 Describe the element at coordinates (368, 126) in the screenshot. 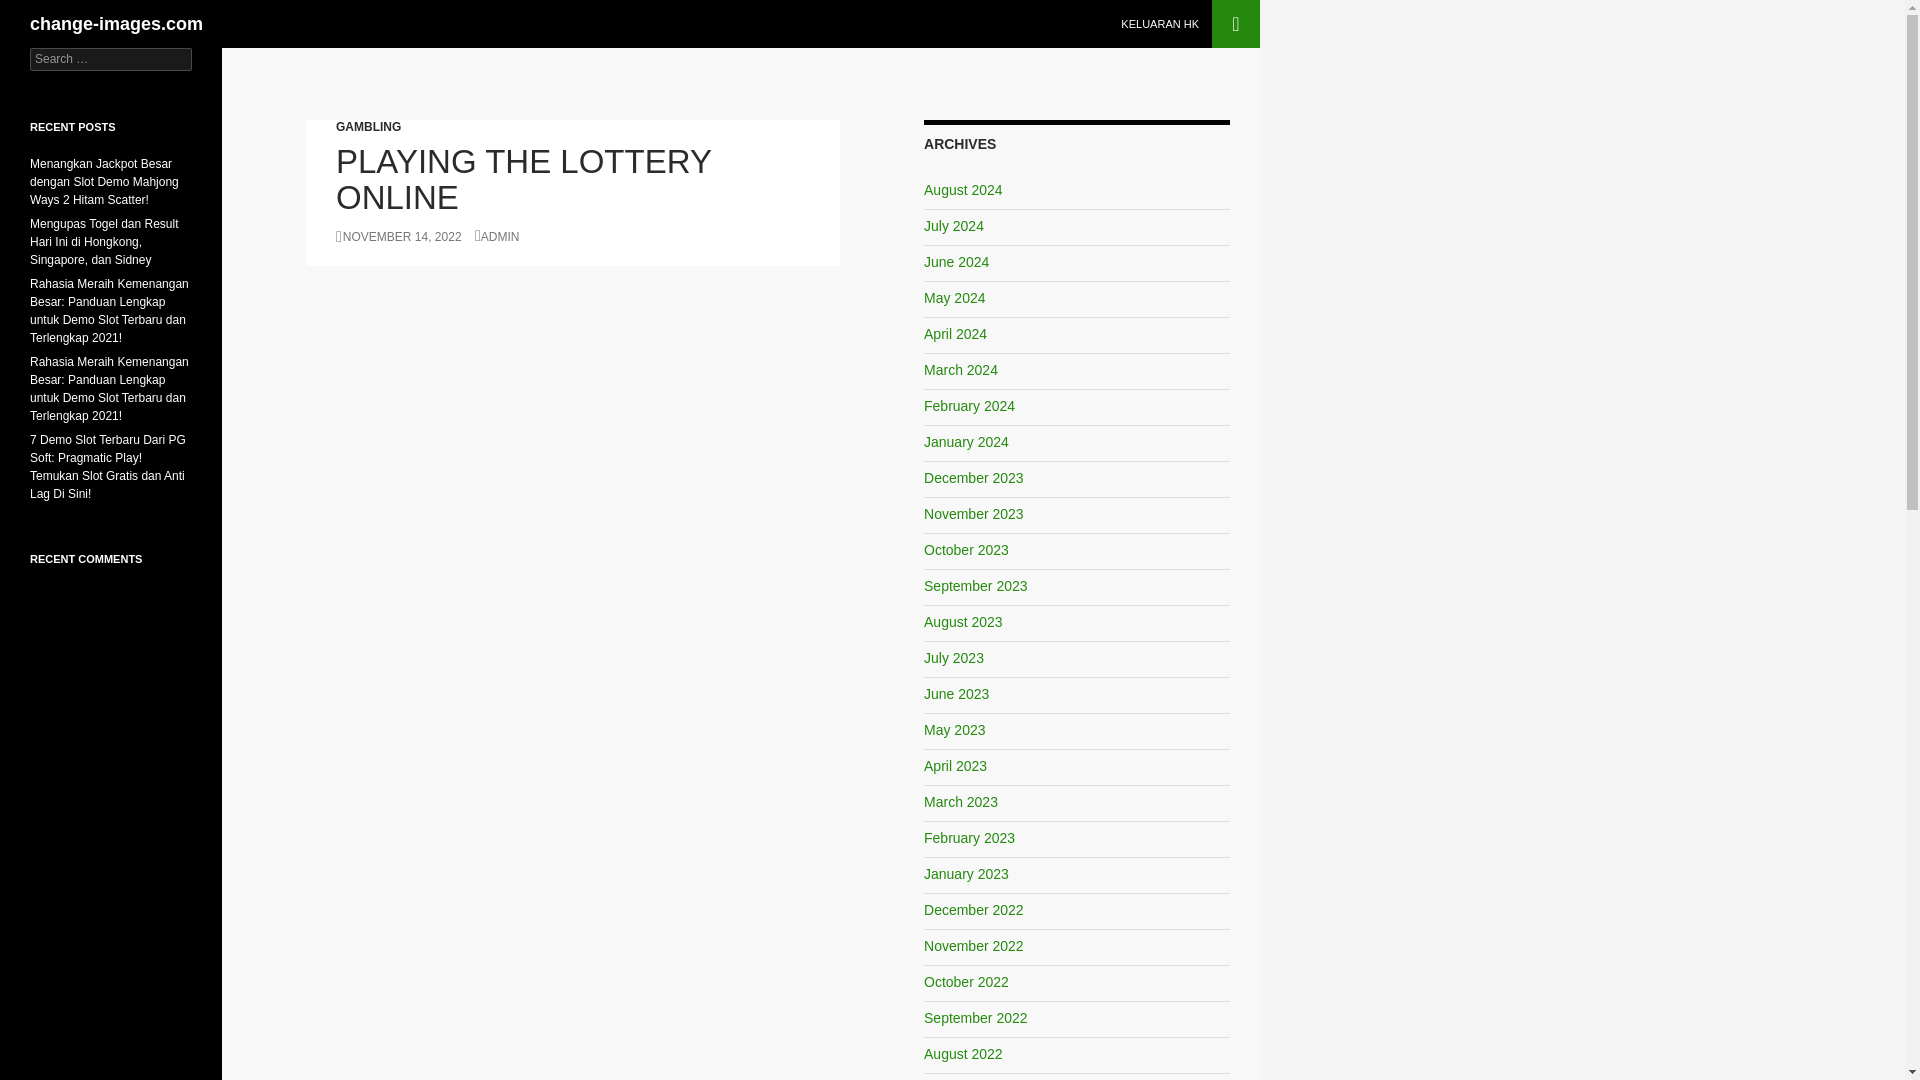

I see `GAMBLING` at that location.